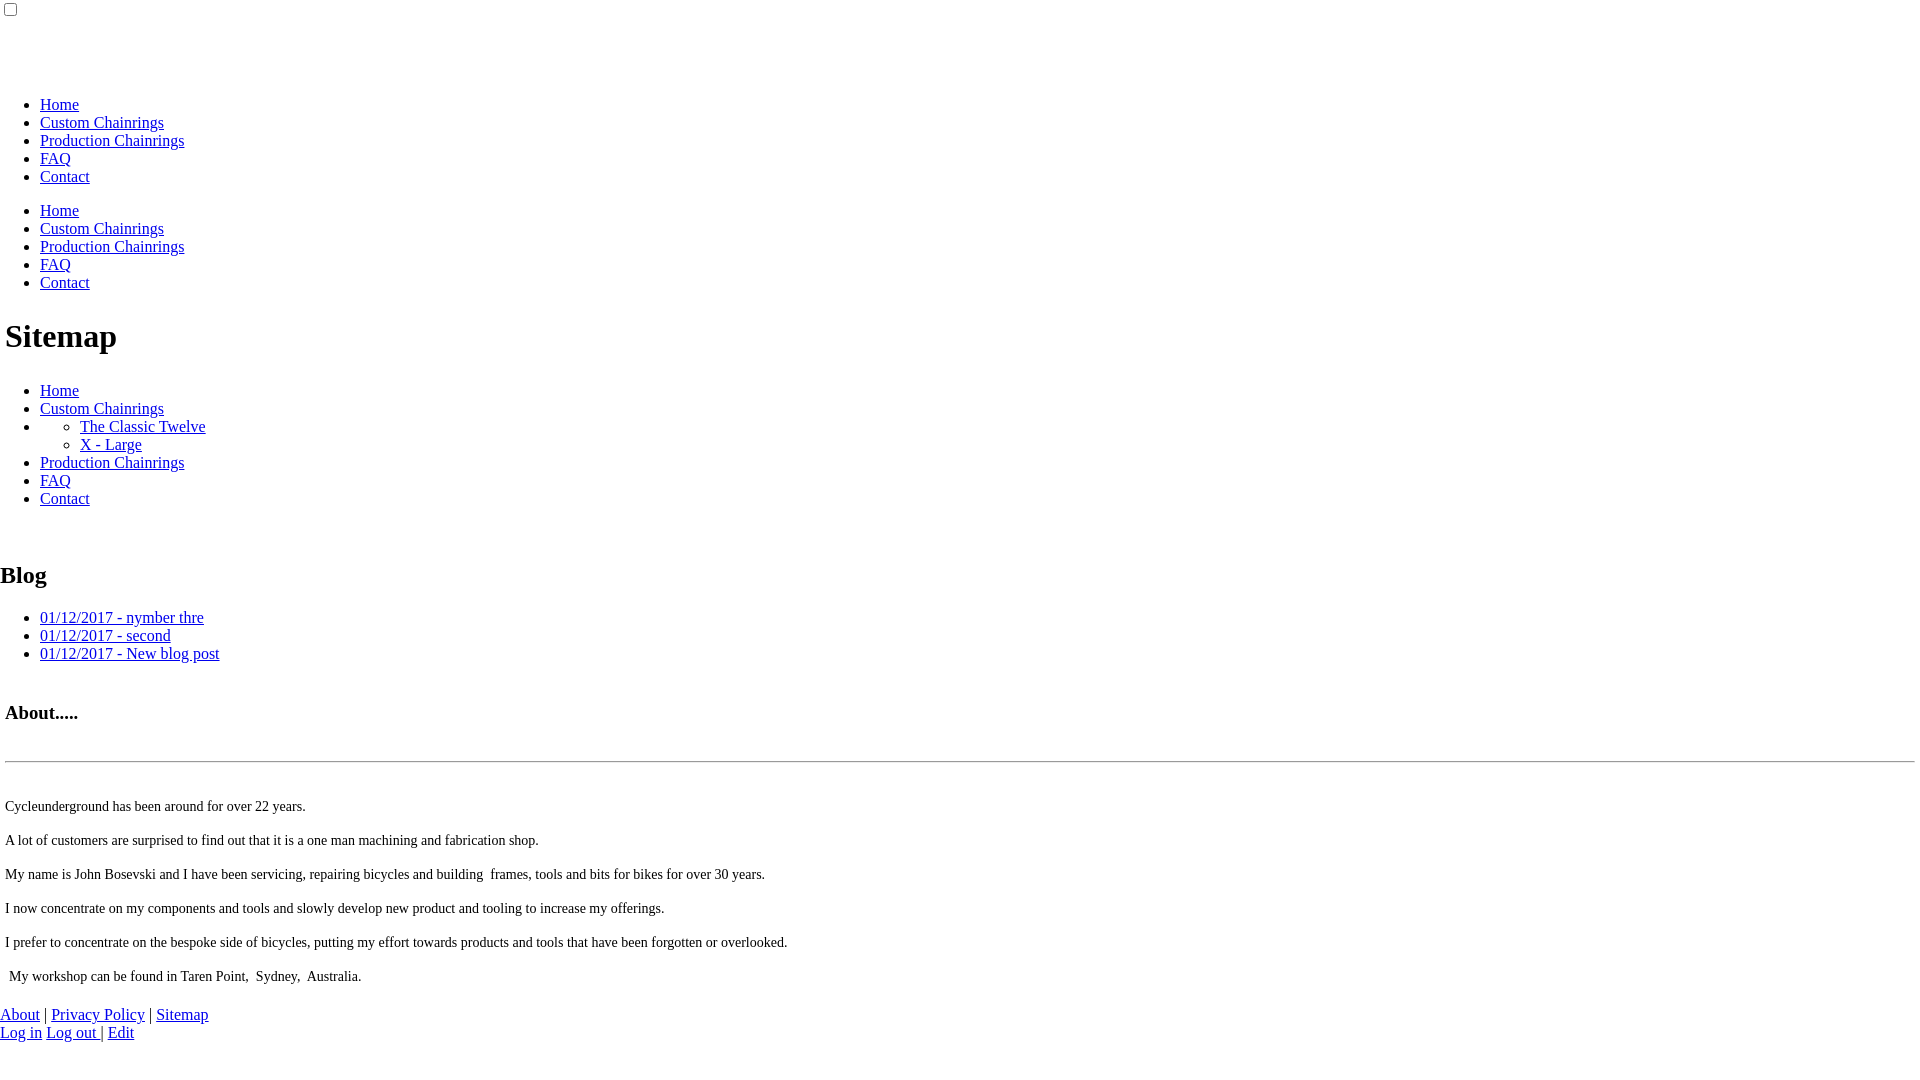 The width and height of the screenshot is (1920, 1080). I want to click on FAQ, so click(56, 264).